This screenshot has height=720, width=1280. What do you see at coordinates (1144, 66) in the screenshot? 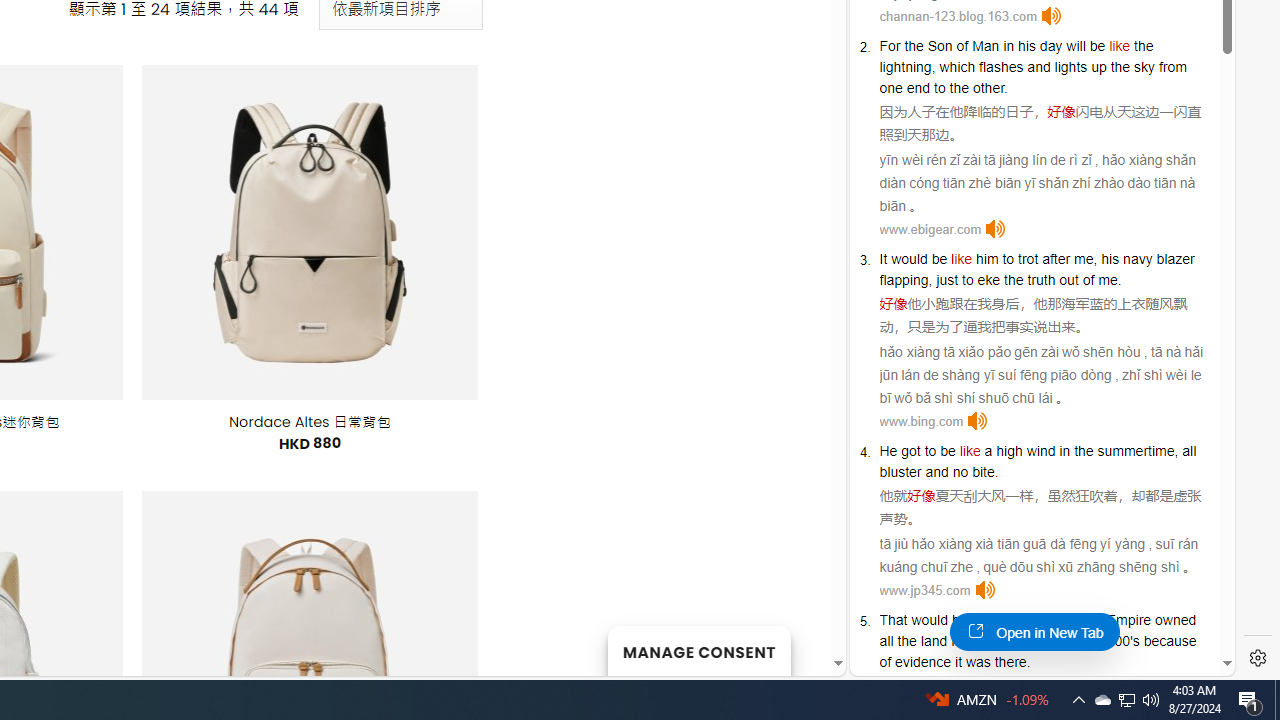
I see `sky` at bounding box center [1144, 66].